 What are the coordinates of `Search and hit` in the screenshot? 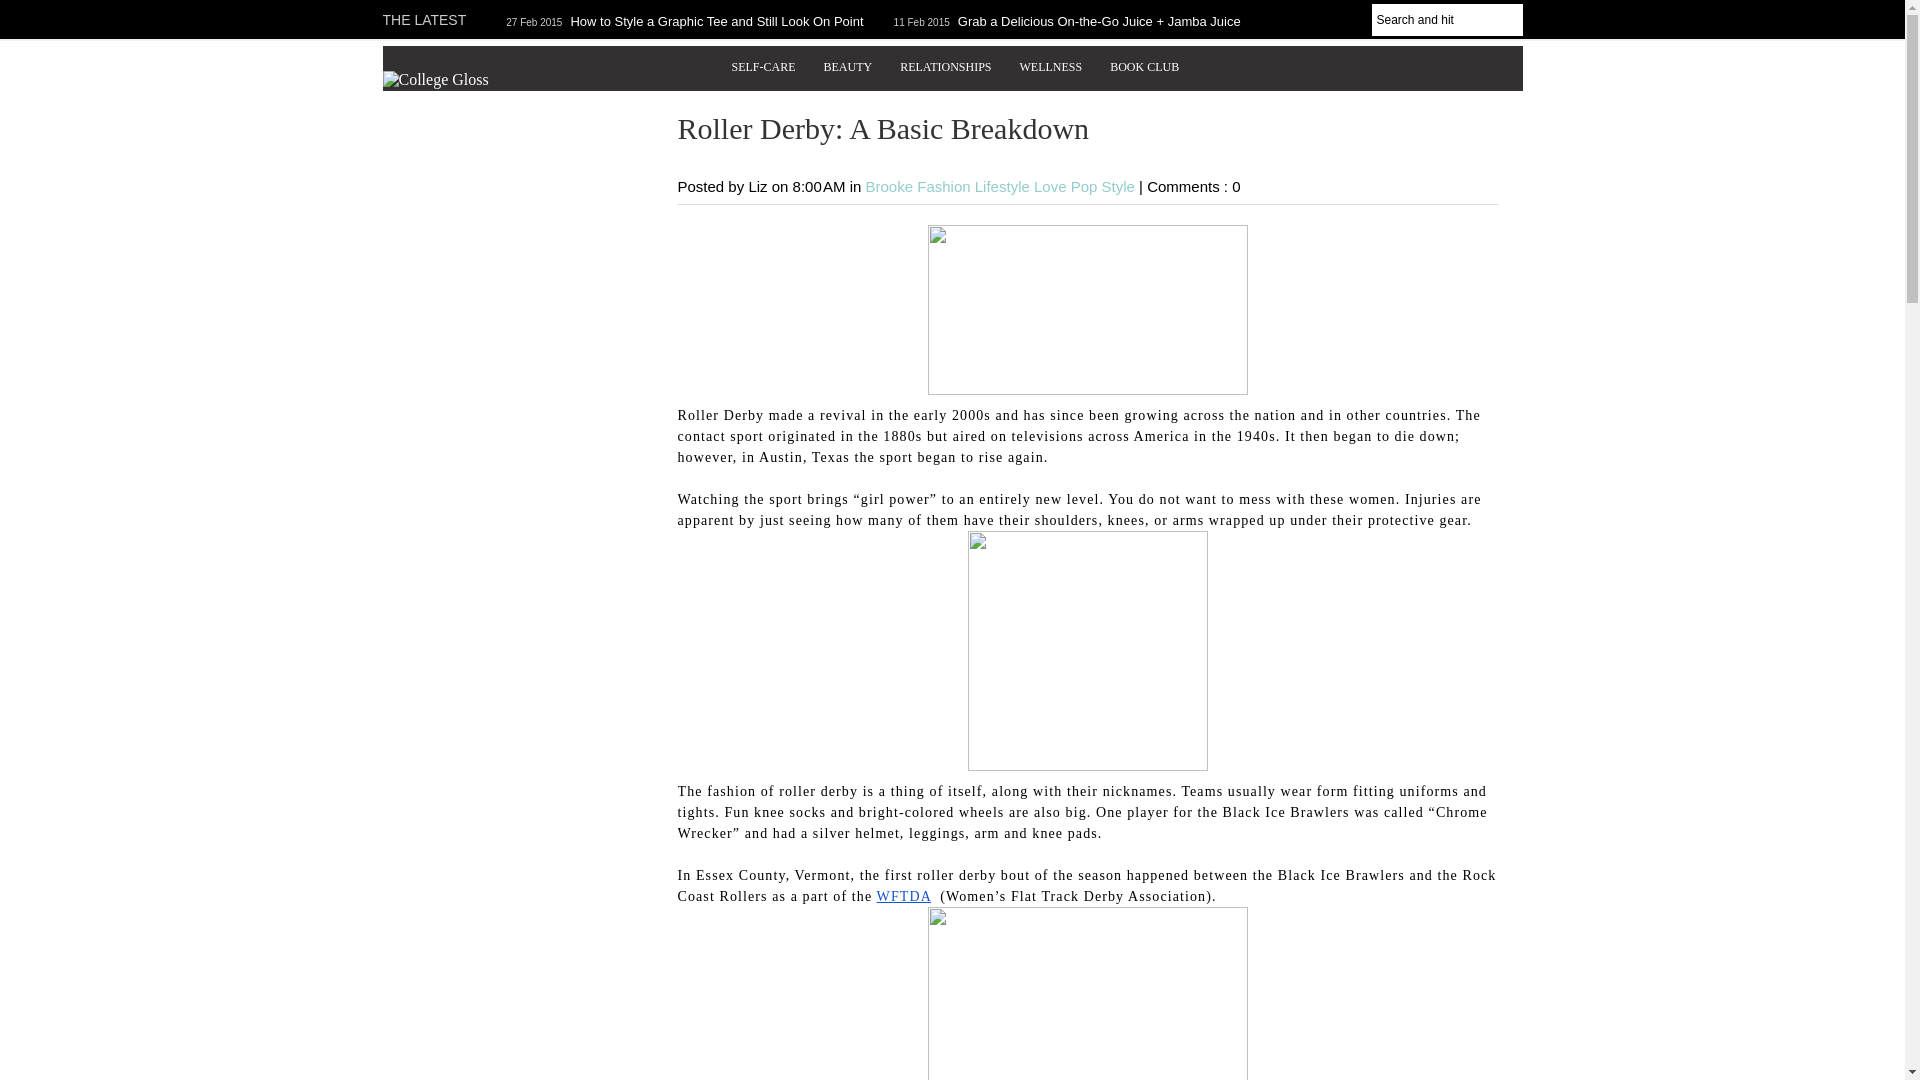 It's located at (1447, 20).